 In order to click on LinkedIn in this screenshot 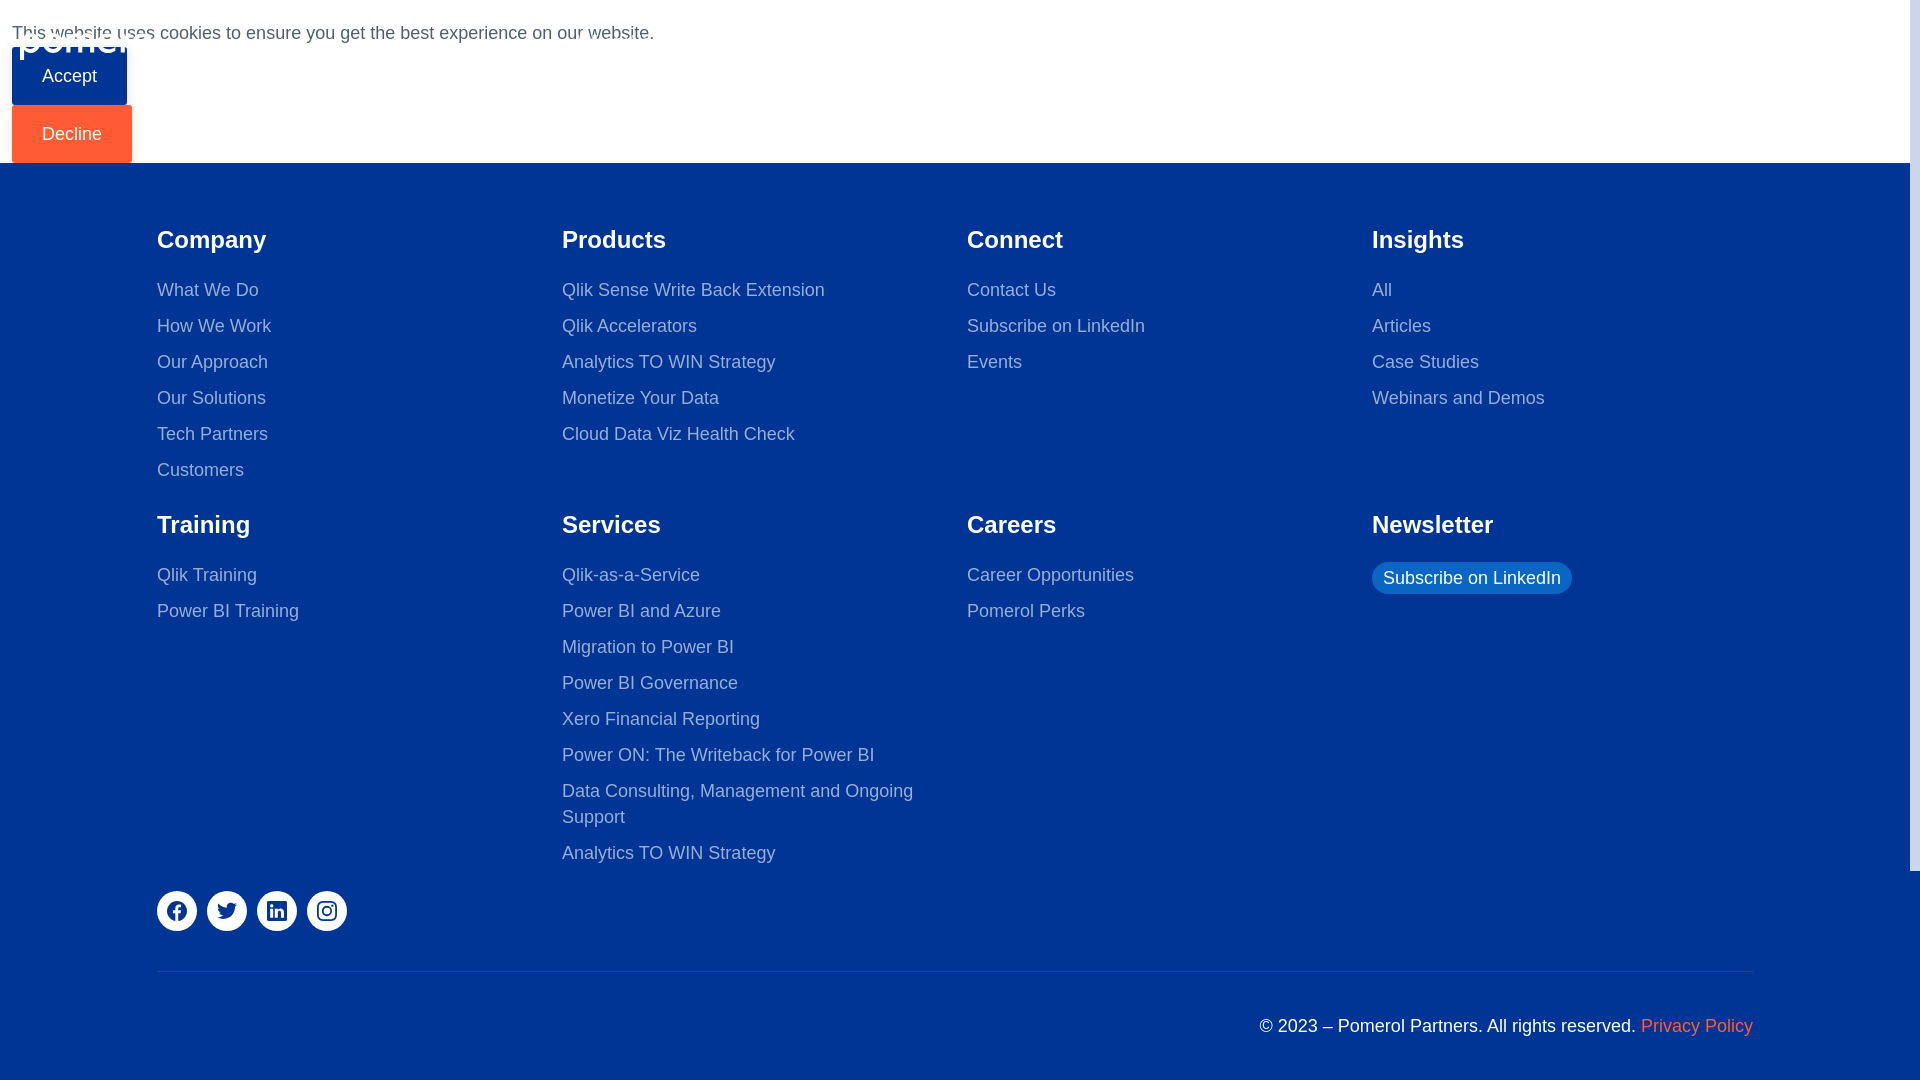, I will do `click(277, 910)`.